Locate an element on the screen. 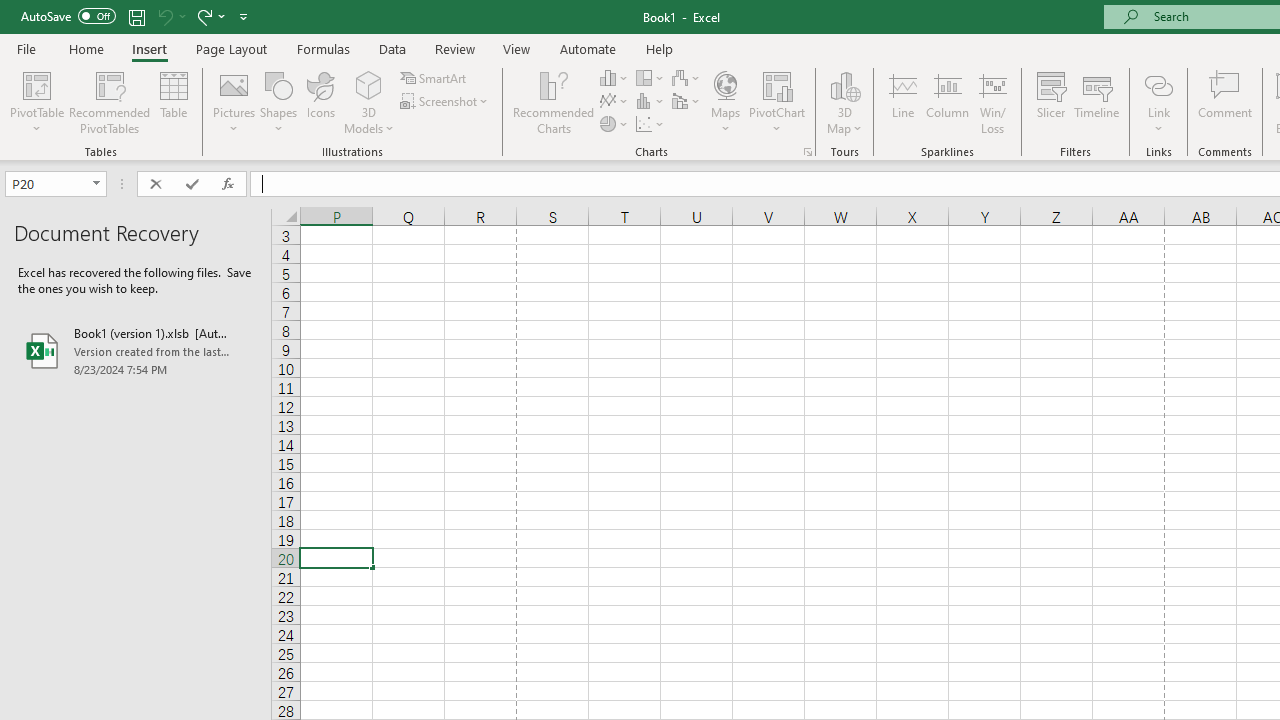  PivotChart is located at coordinates (777, 84).